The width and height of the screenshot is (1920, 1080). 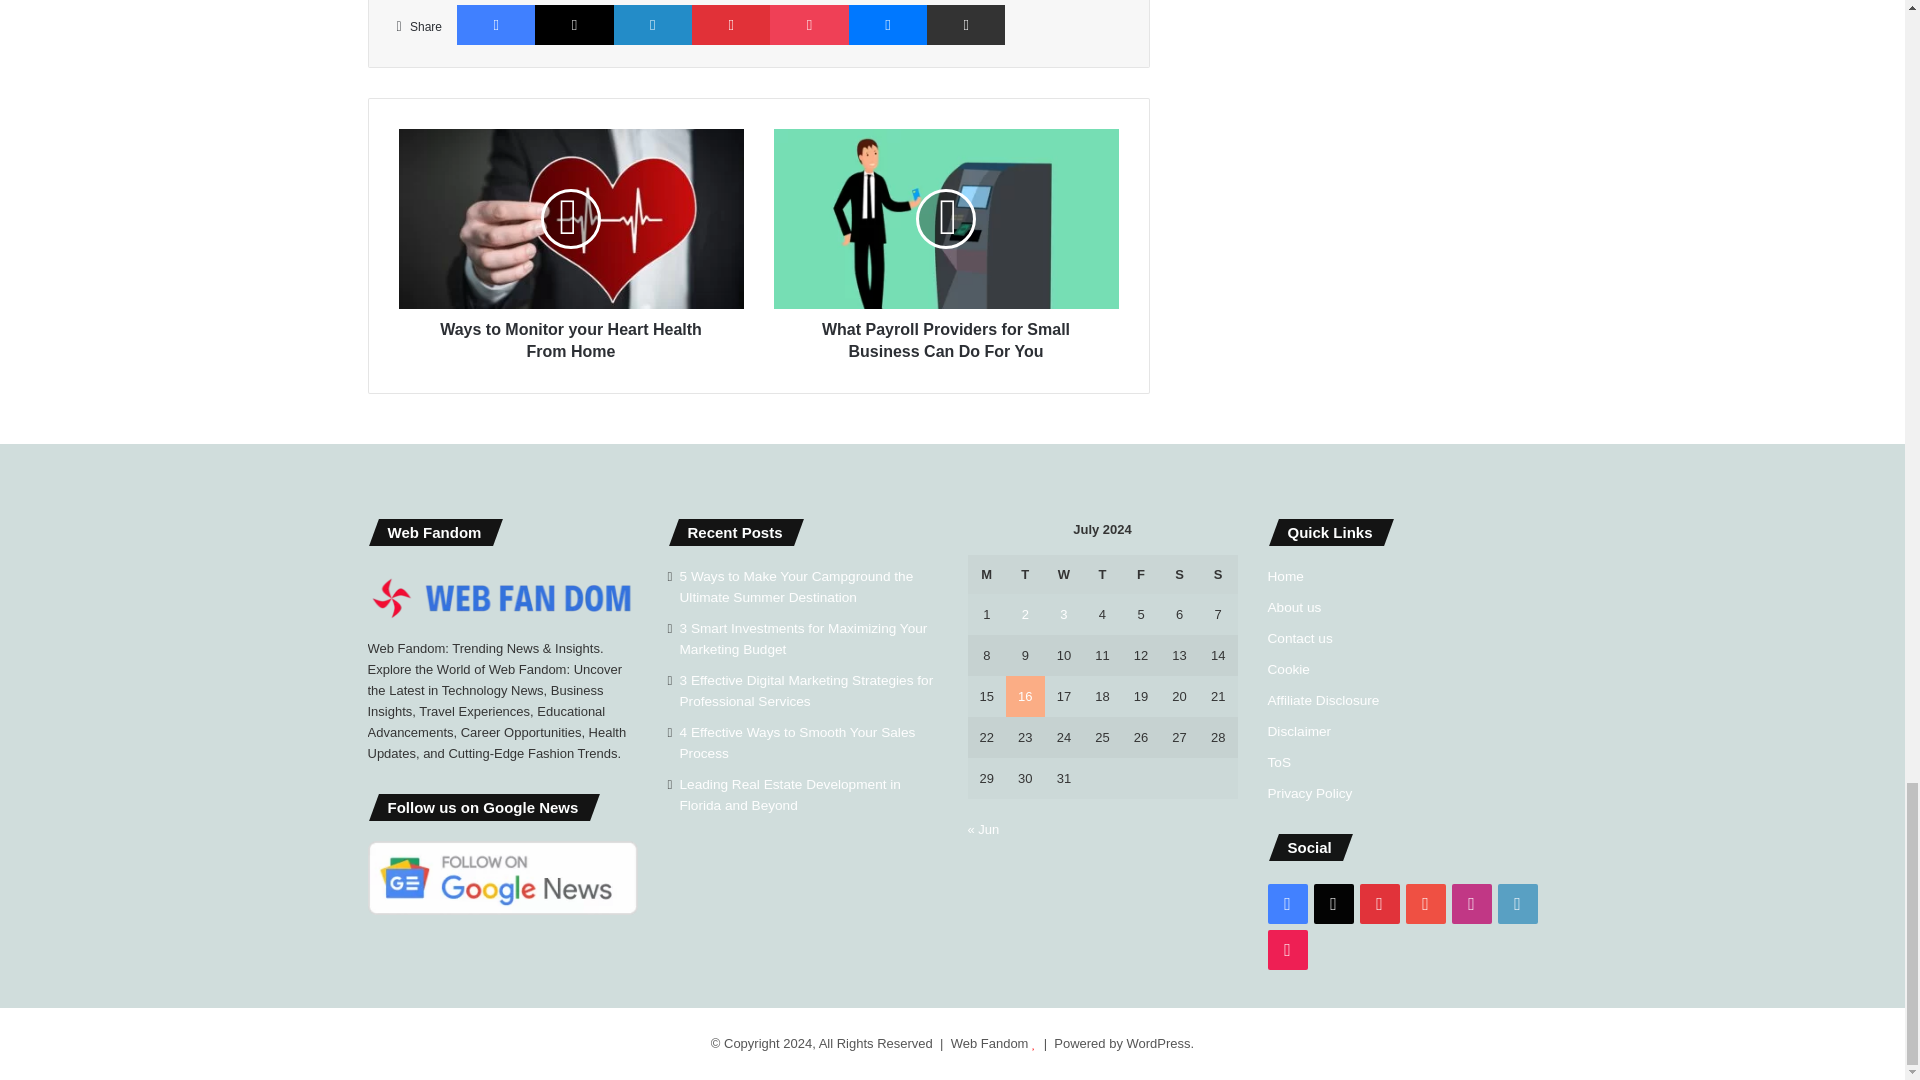 What do you see at coordinates (496, 25) in the screenshot?
I see `Facebook` at bounding box center [496, 25].